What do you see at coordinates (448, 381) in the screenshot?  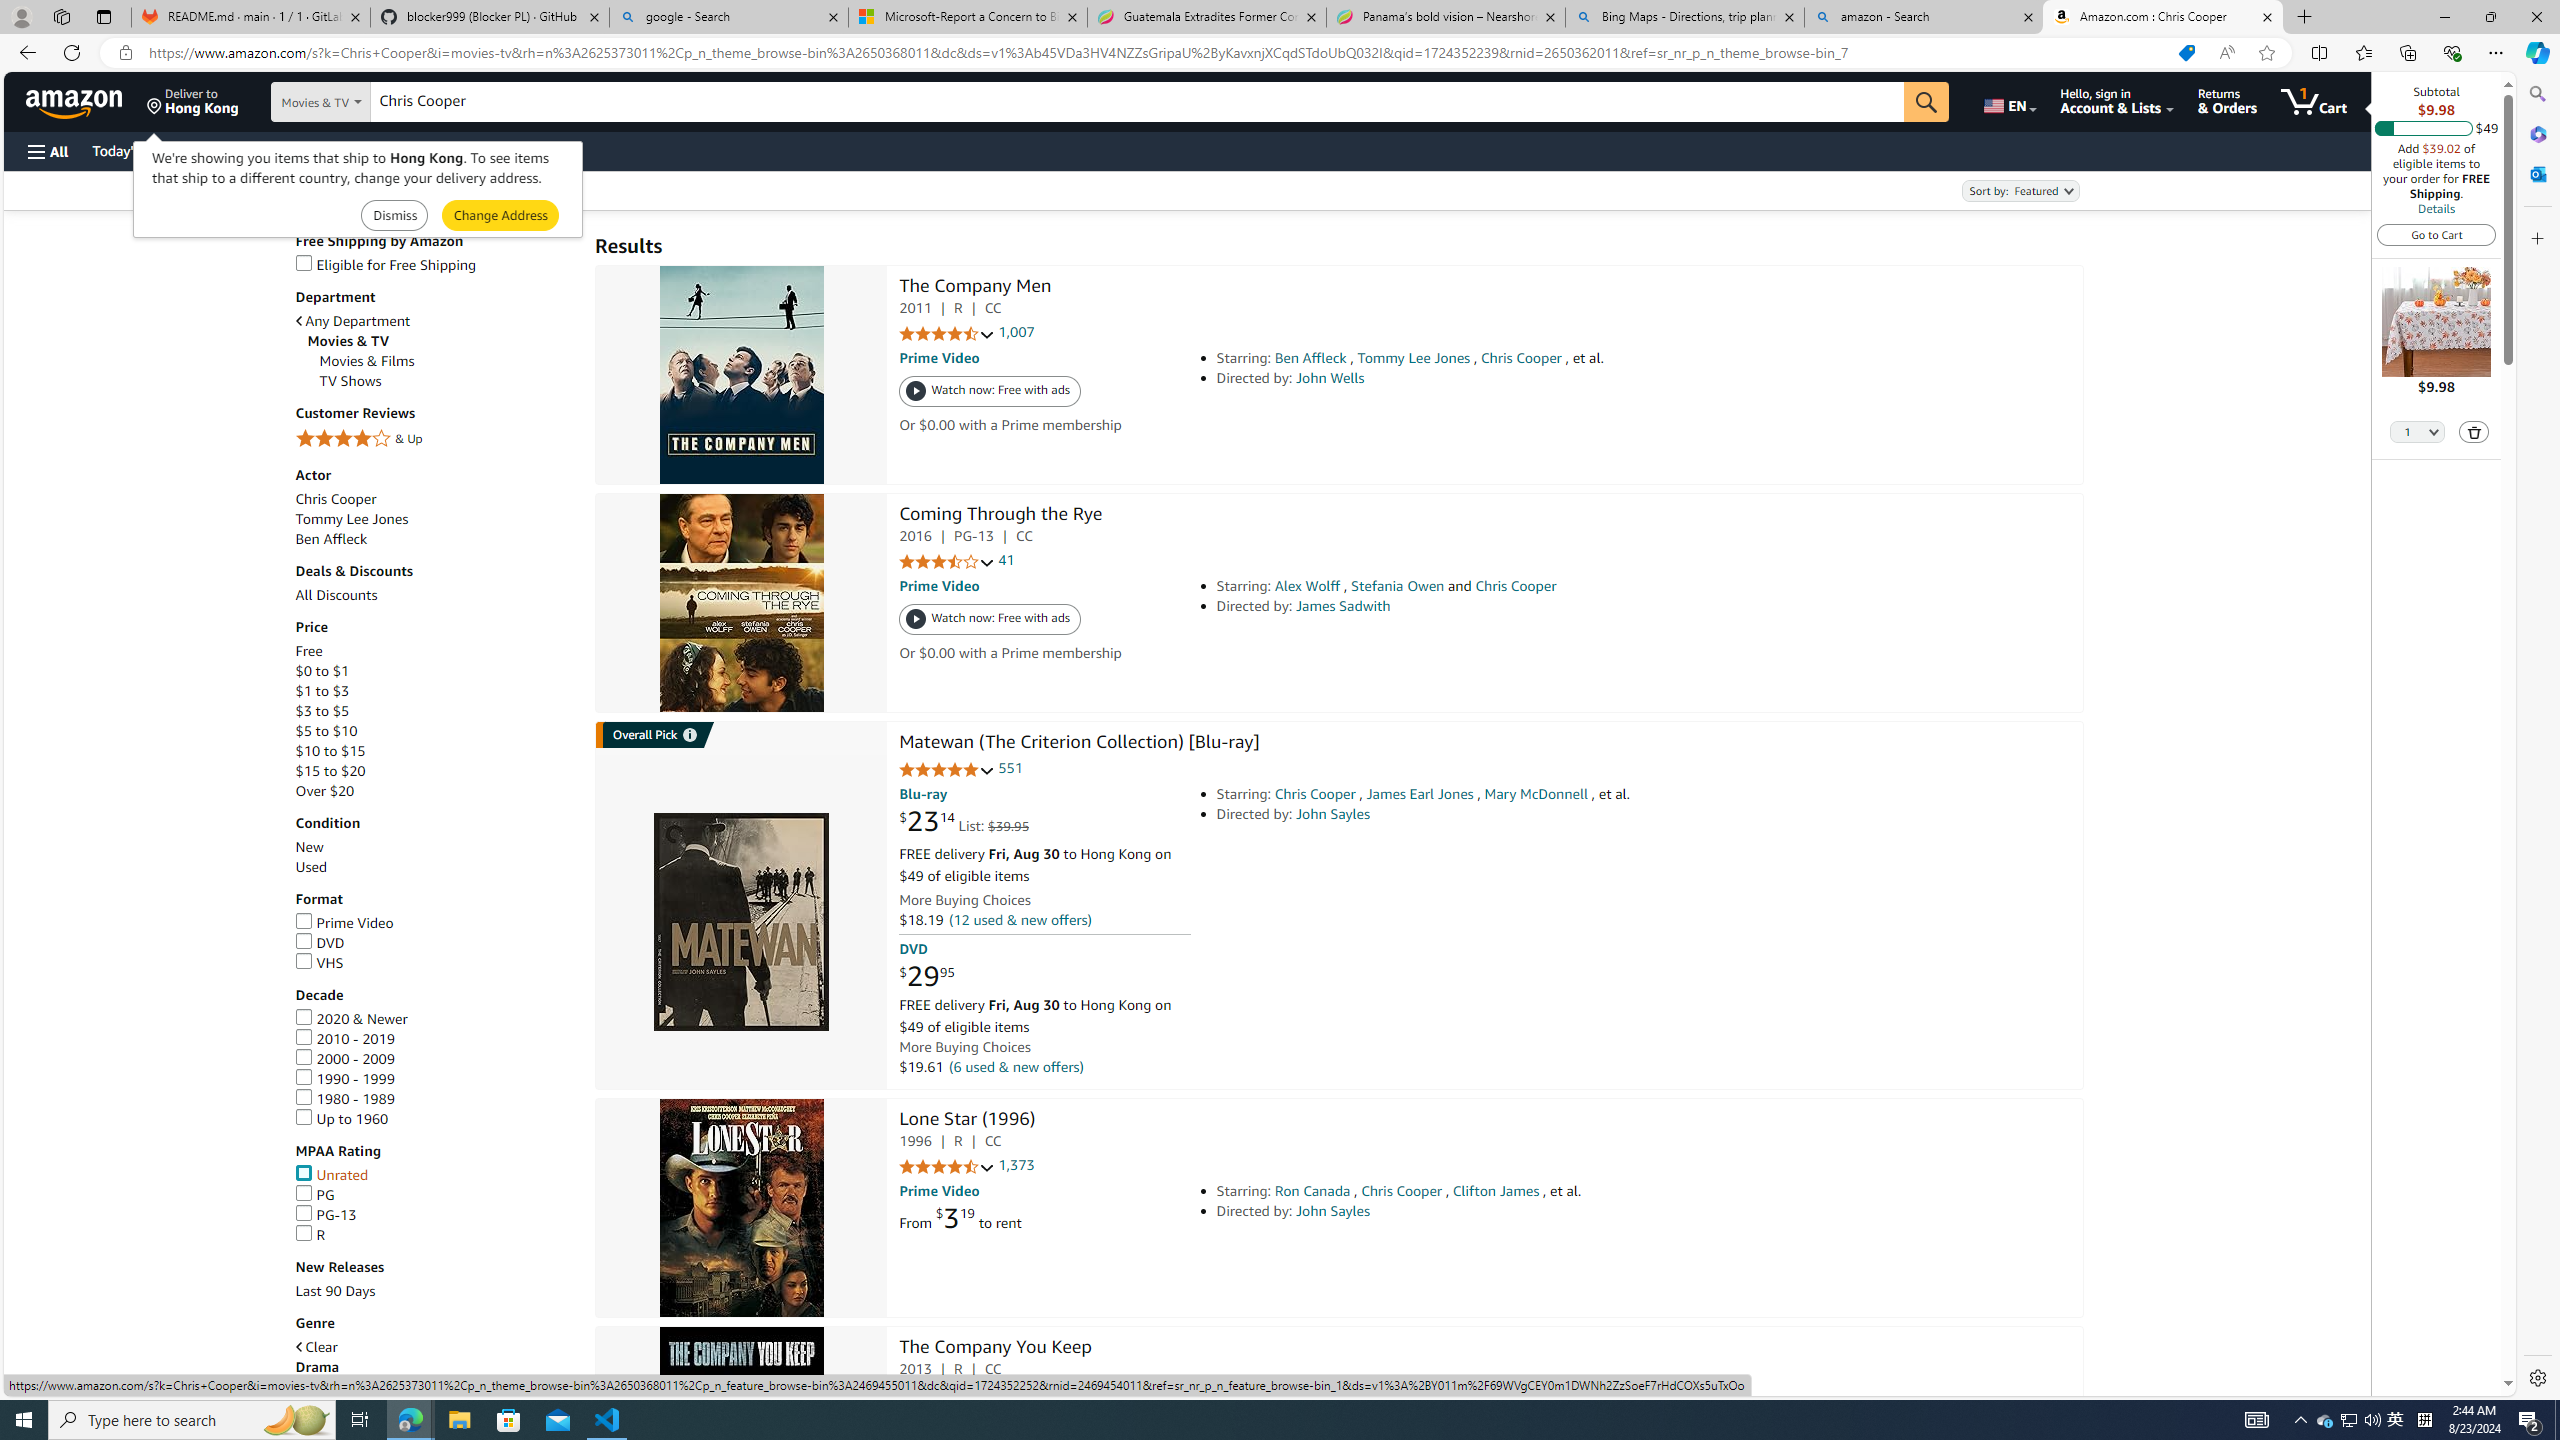 I see `TV Shows` at bounding box center [448, 381].